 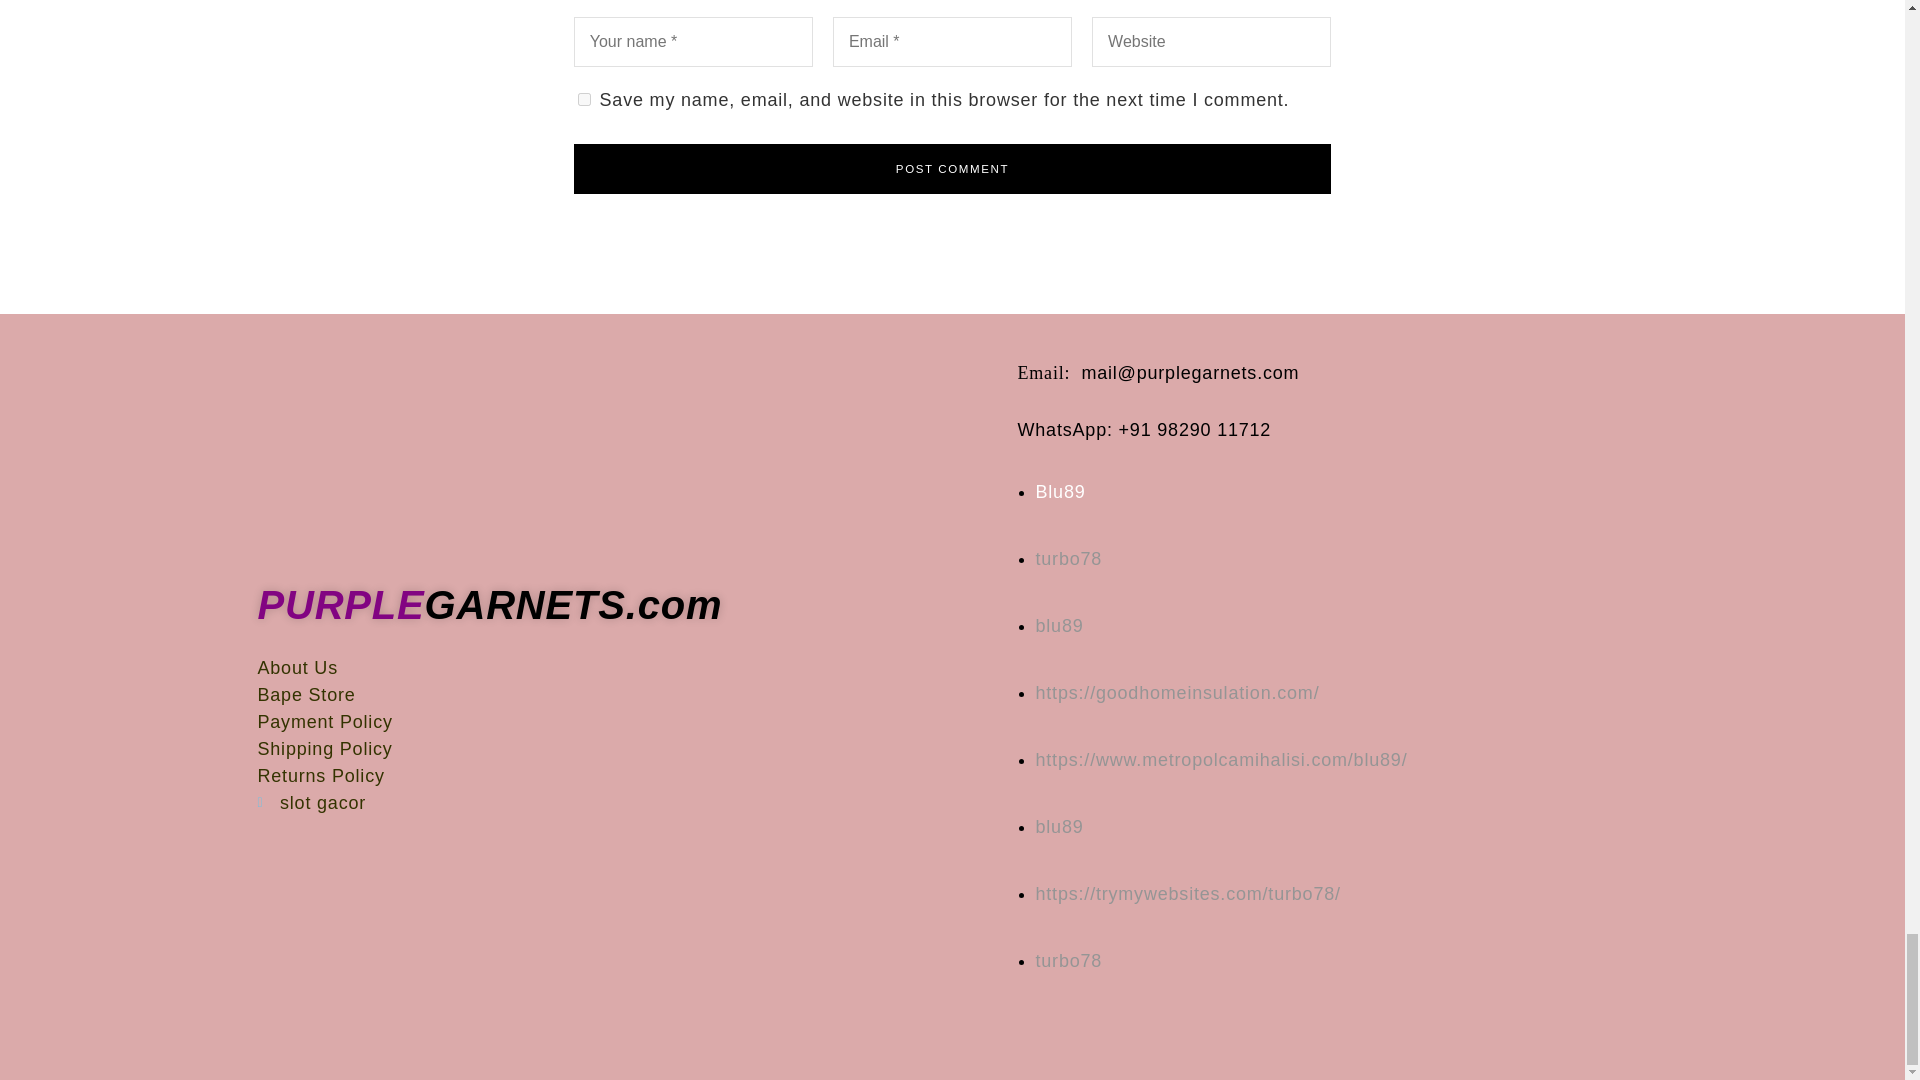 What do you see at coordinates (1060, 826) in the screenshot?
I see `blu89` at bounding box center [1060, 826].